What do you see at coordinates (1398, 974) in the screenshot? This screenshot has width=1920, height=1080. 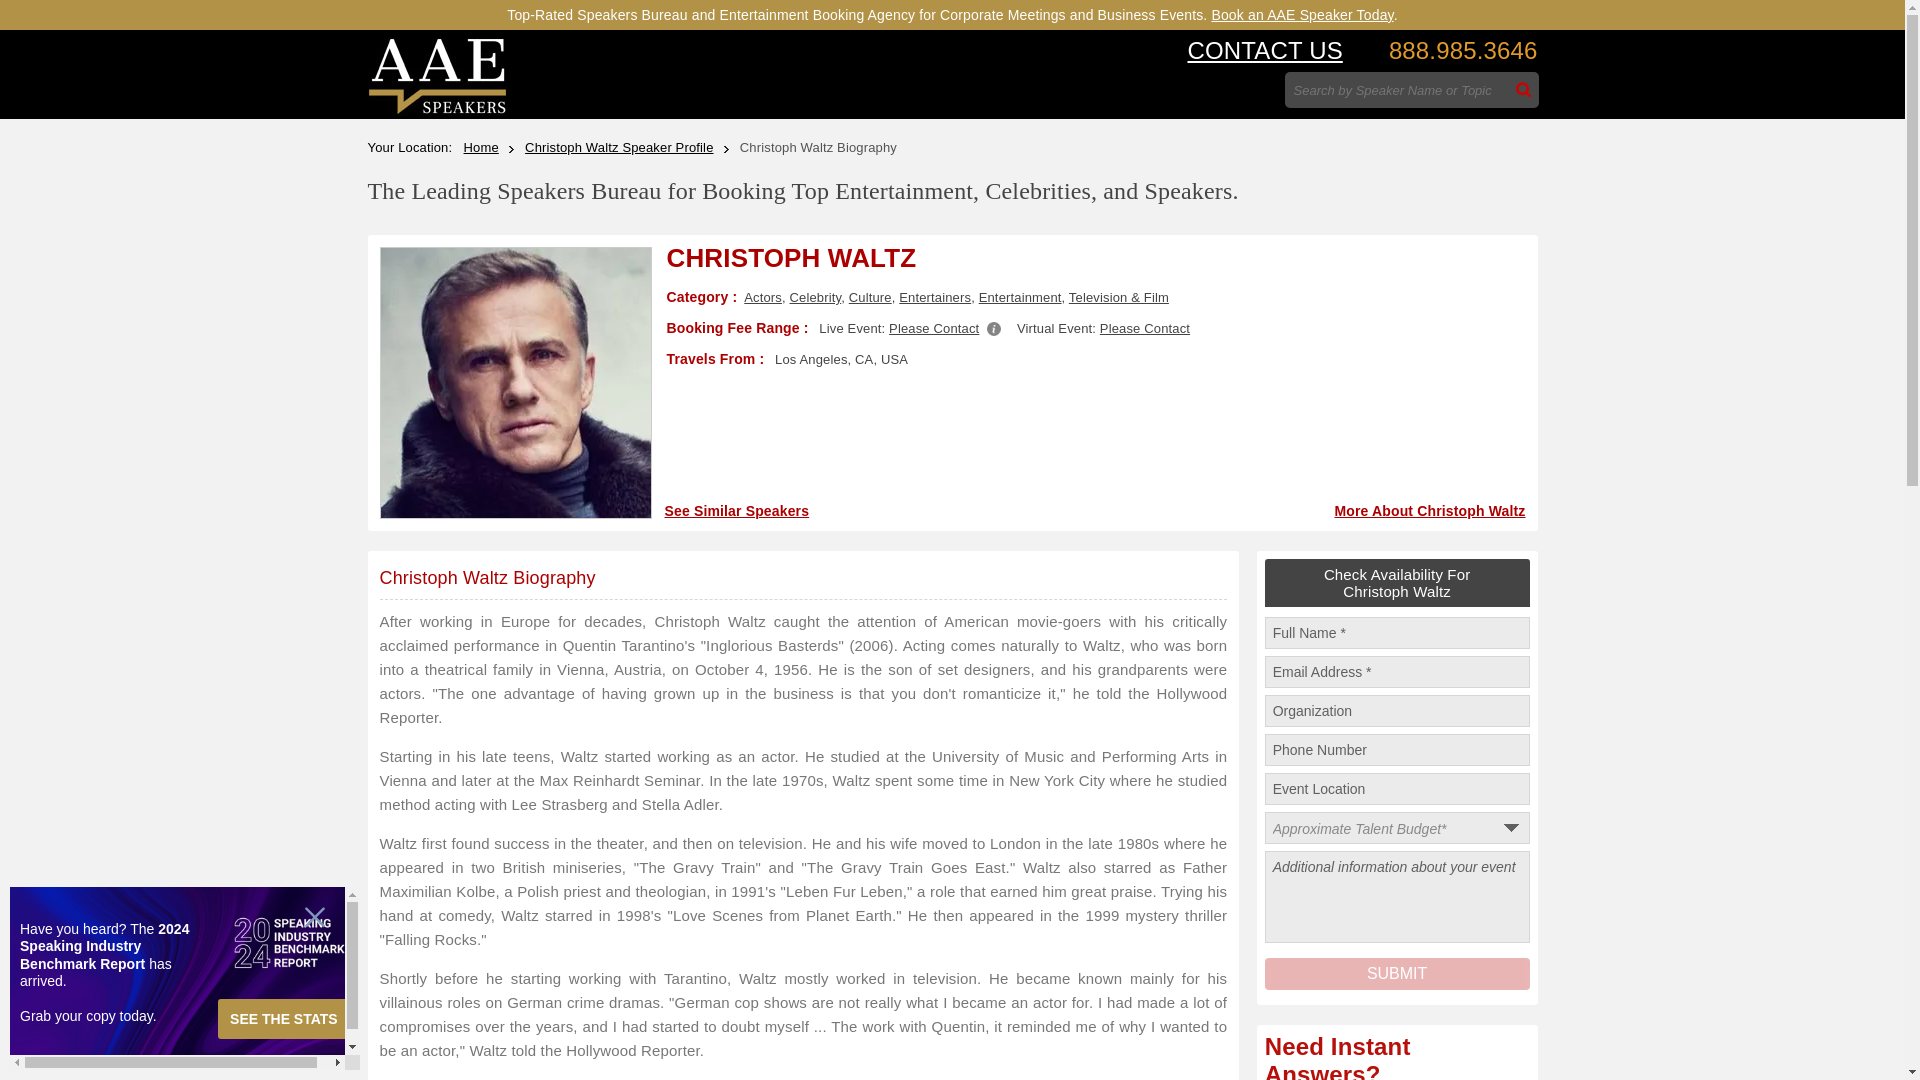 I see `SUBMIT` at bounding box center [1398, 974].